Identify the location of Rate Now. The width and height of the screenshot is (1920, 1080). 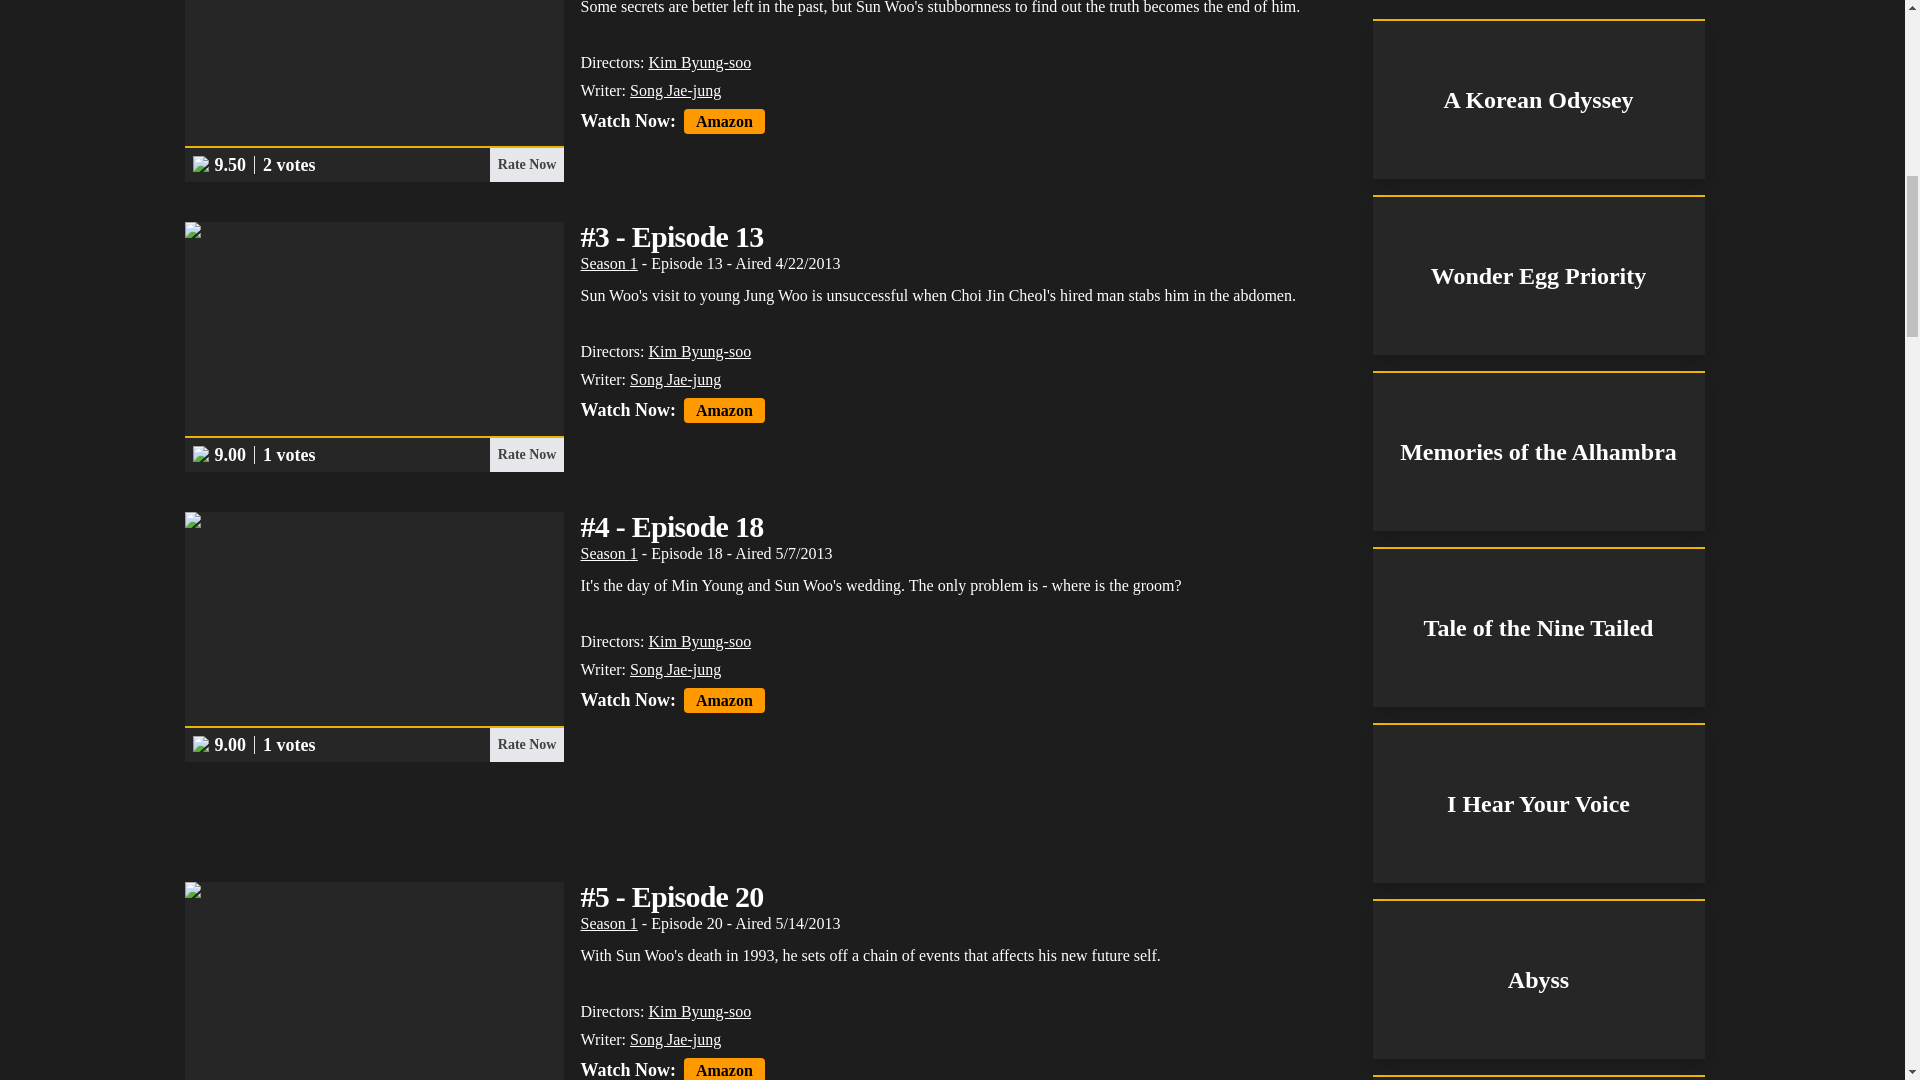
(526, 454).